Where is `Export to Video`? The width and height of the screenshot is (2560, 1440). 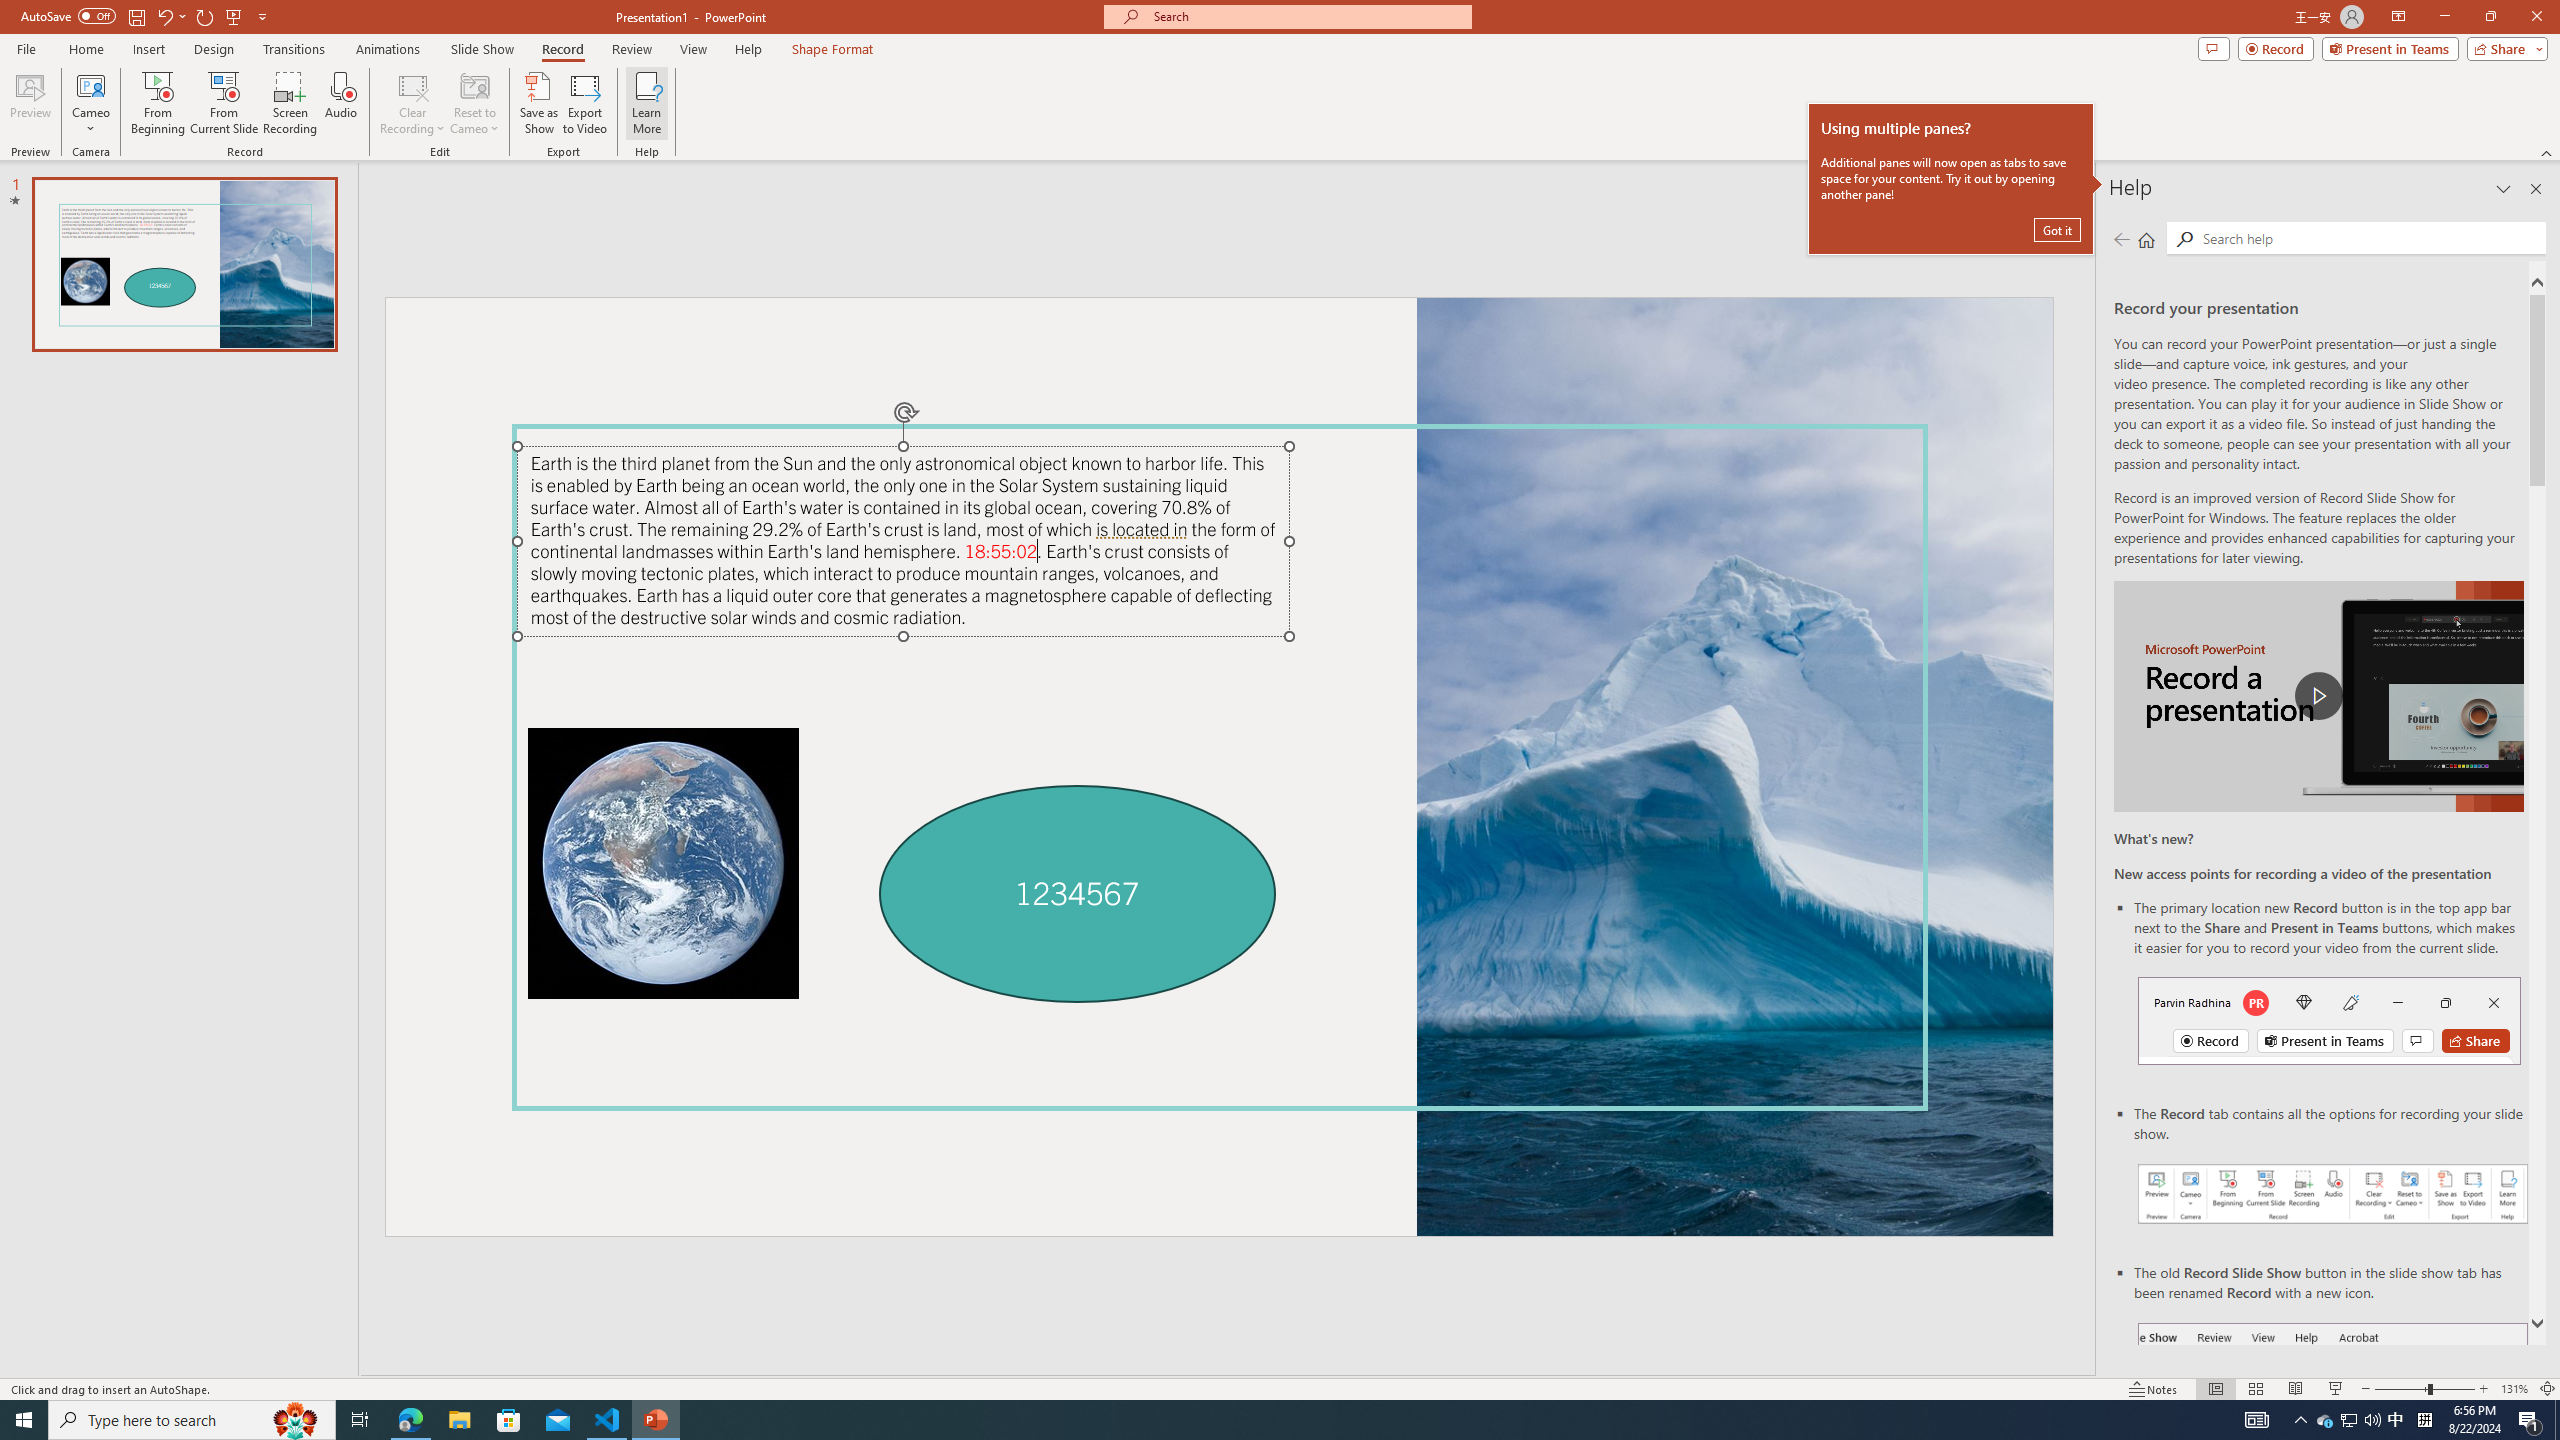 Export to Video is located at coordinates (584, 103).